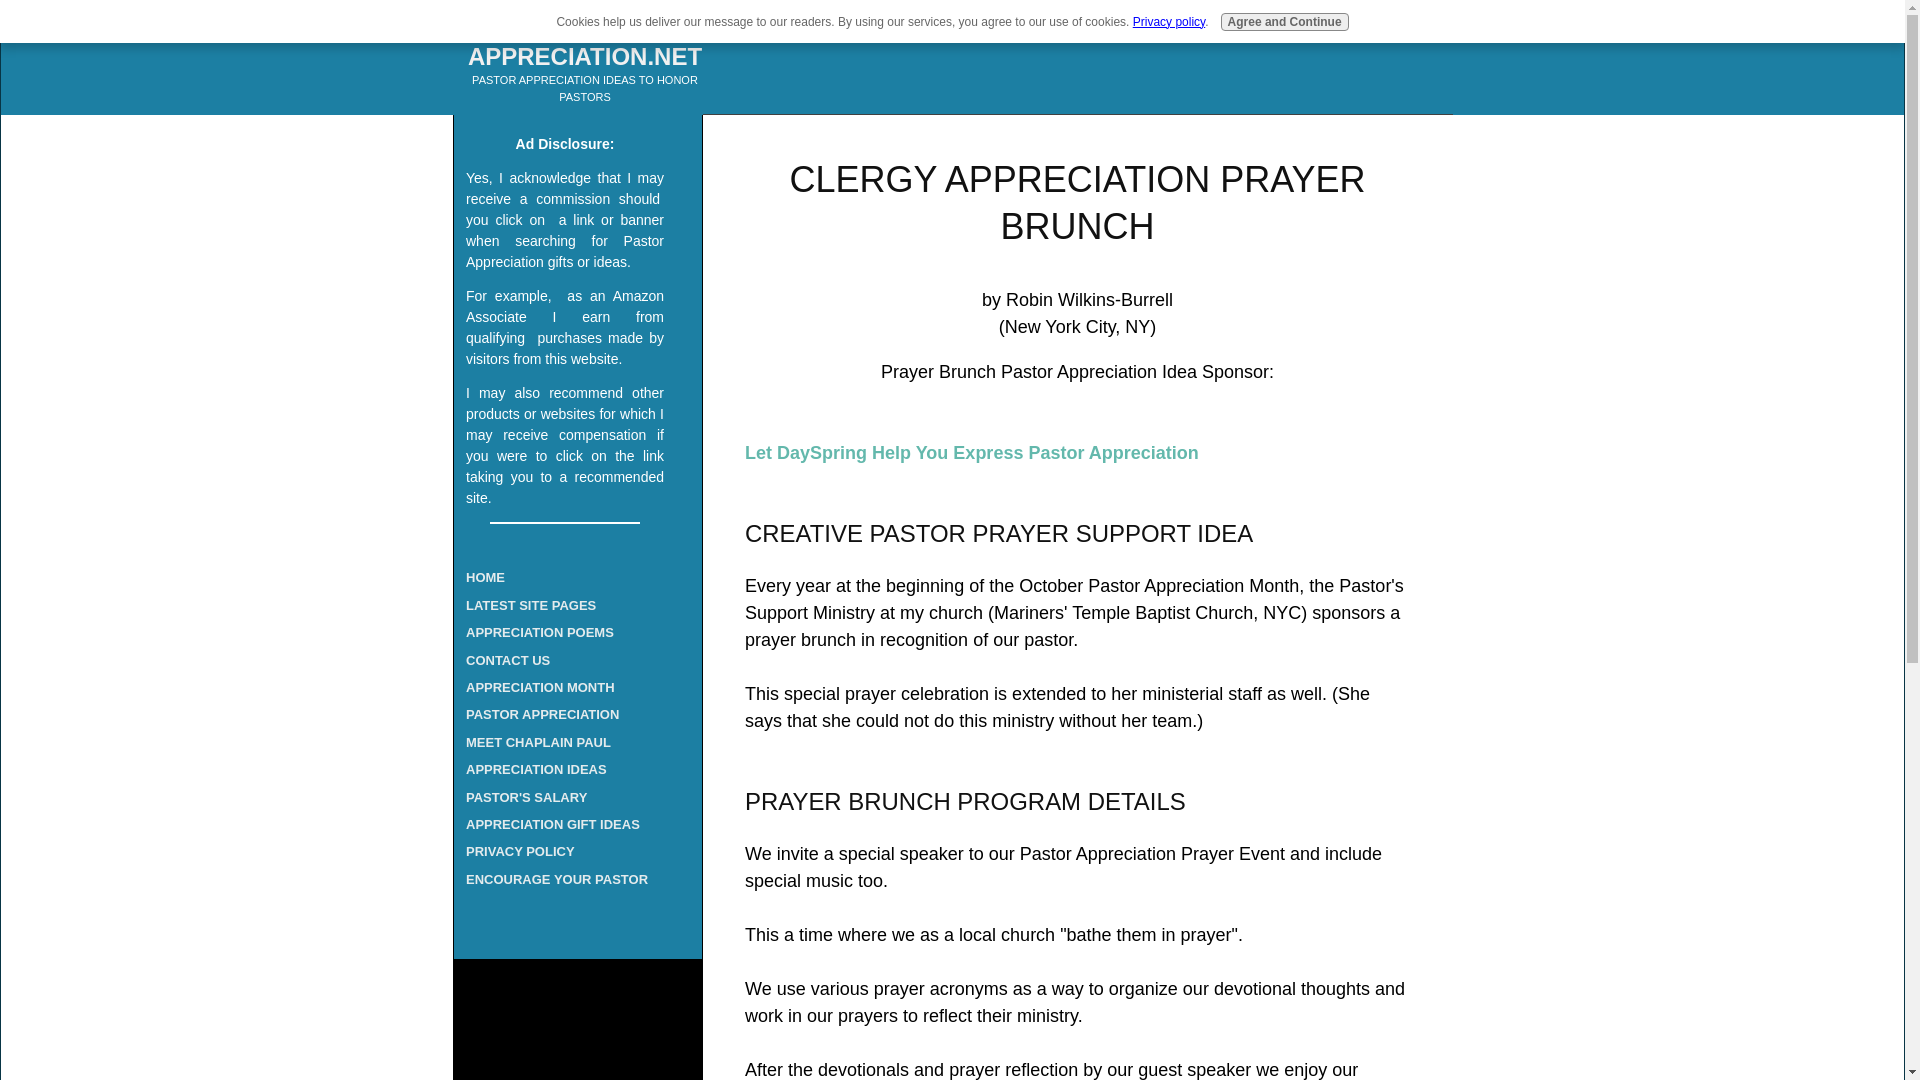 This screenshot has height=1080, width=1920. I want to click on Agree and Continue, so click(1285, 22).